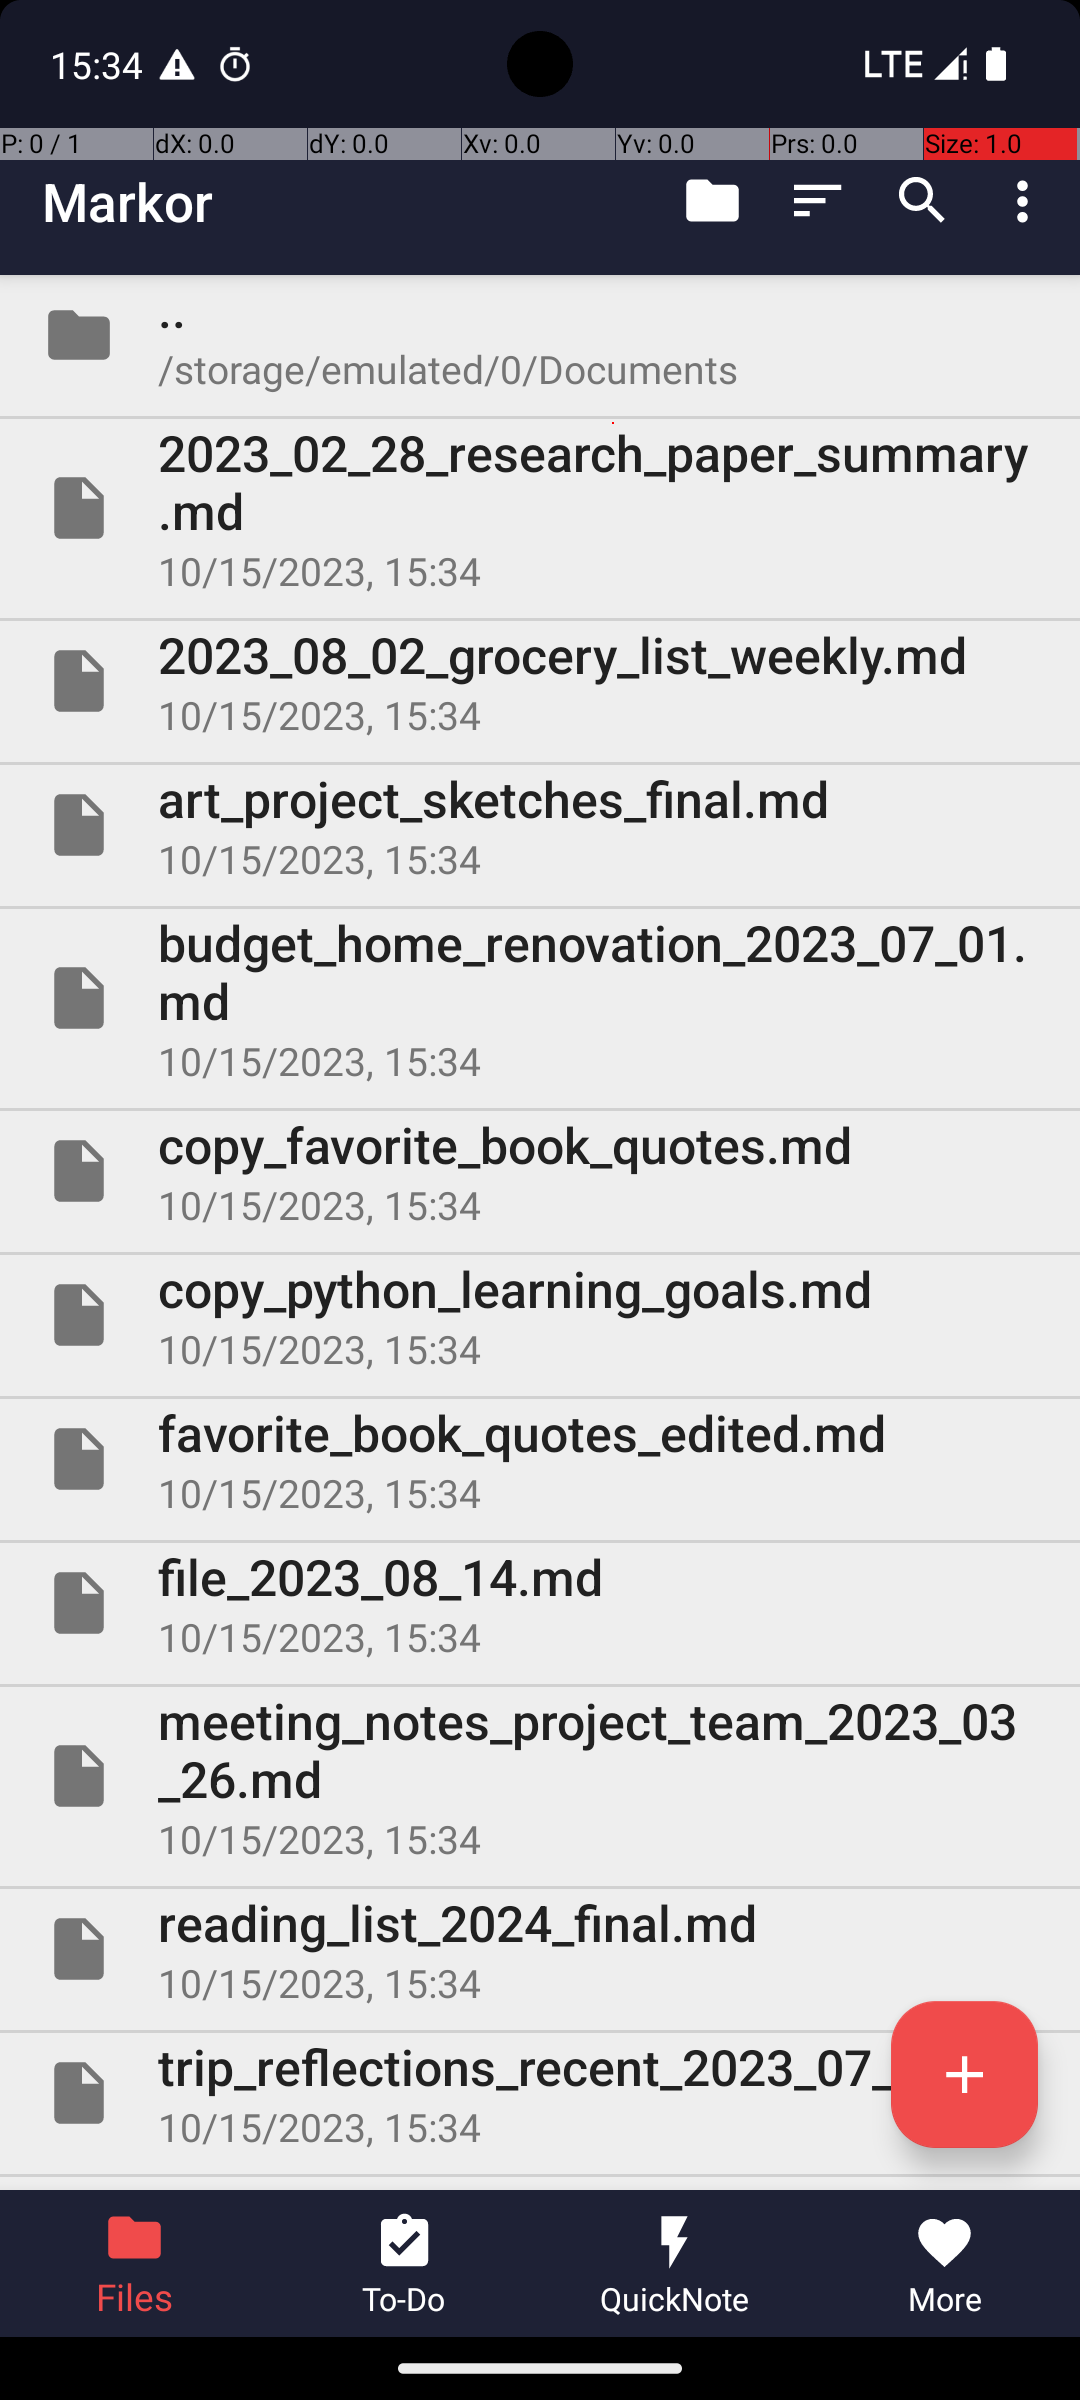 This screenshot has height=2400, width=1080. I want to click on File reading_list_2024_final.md , so click(540, 1949).